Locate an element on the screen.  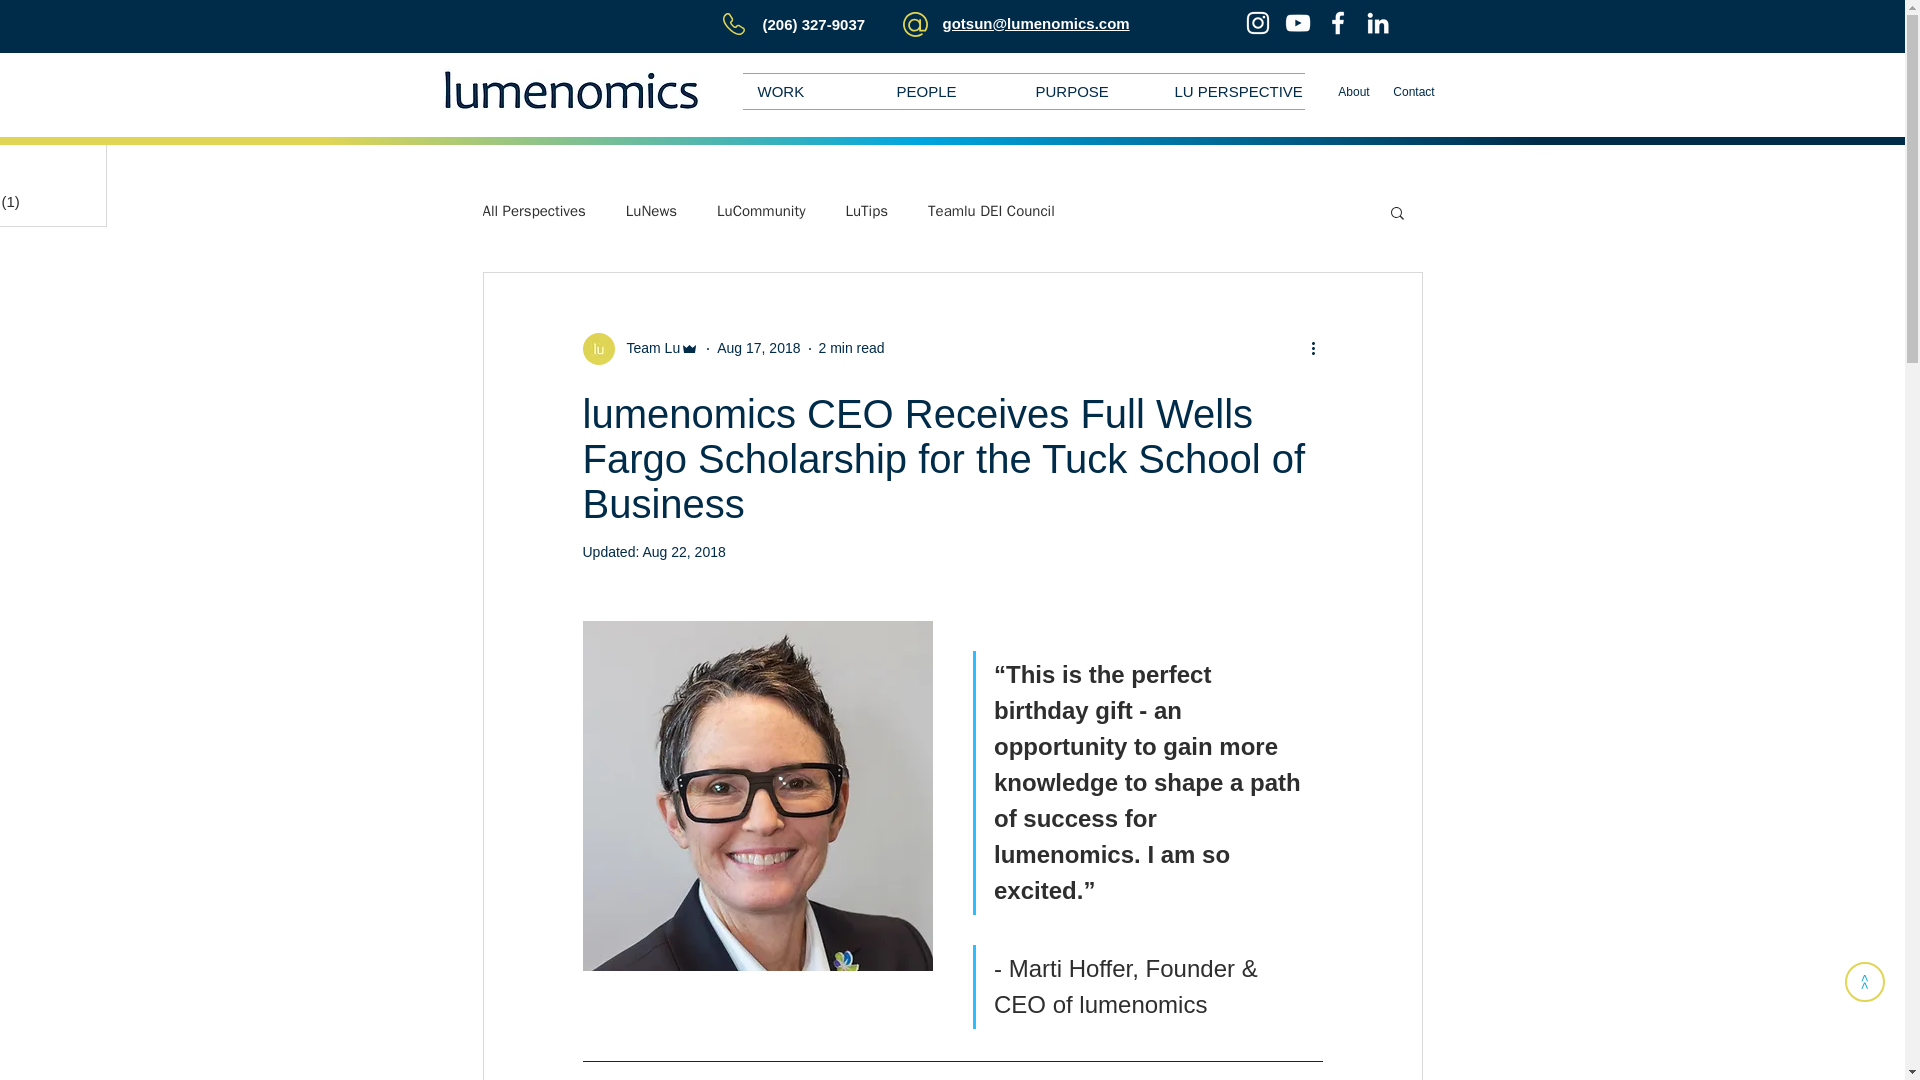
2 min read is located at coordinates (850, 348).